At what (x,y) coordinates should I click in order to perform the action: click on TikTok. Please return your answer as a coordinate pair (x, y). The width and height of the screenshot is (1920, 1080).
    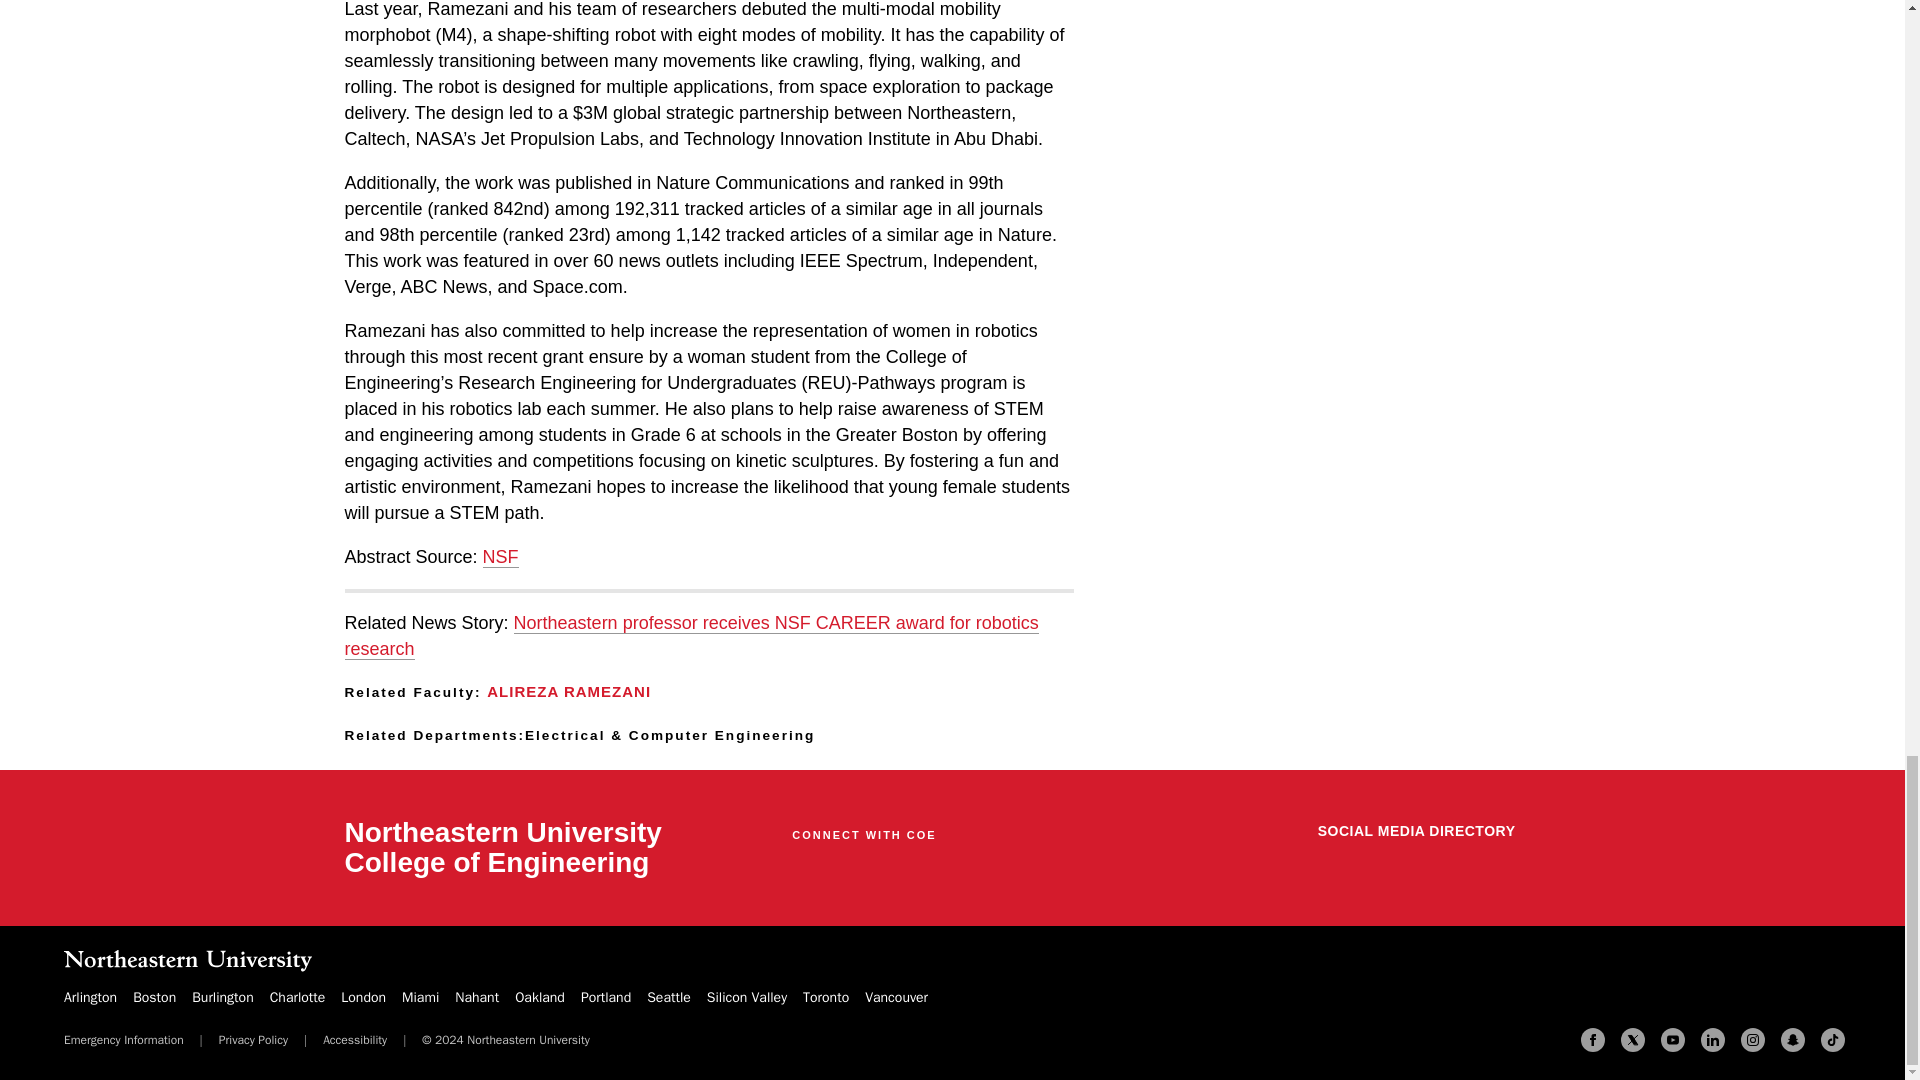
    Looking at the image, I should click on (1832, 1040).